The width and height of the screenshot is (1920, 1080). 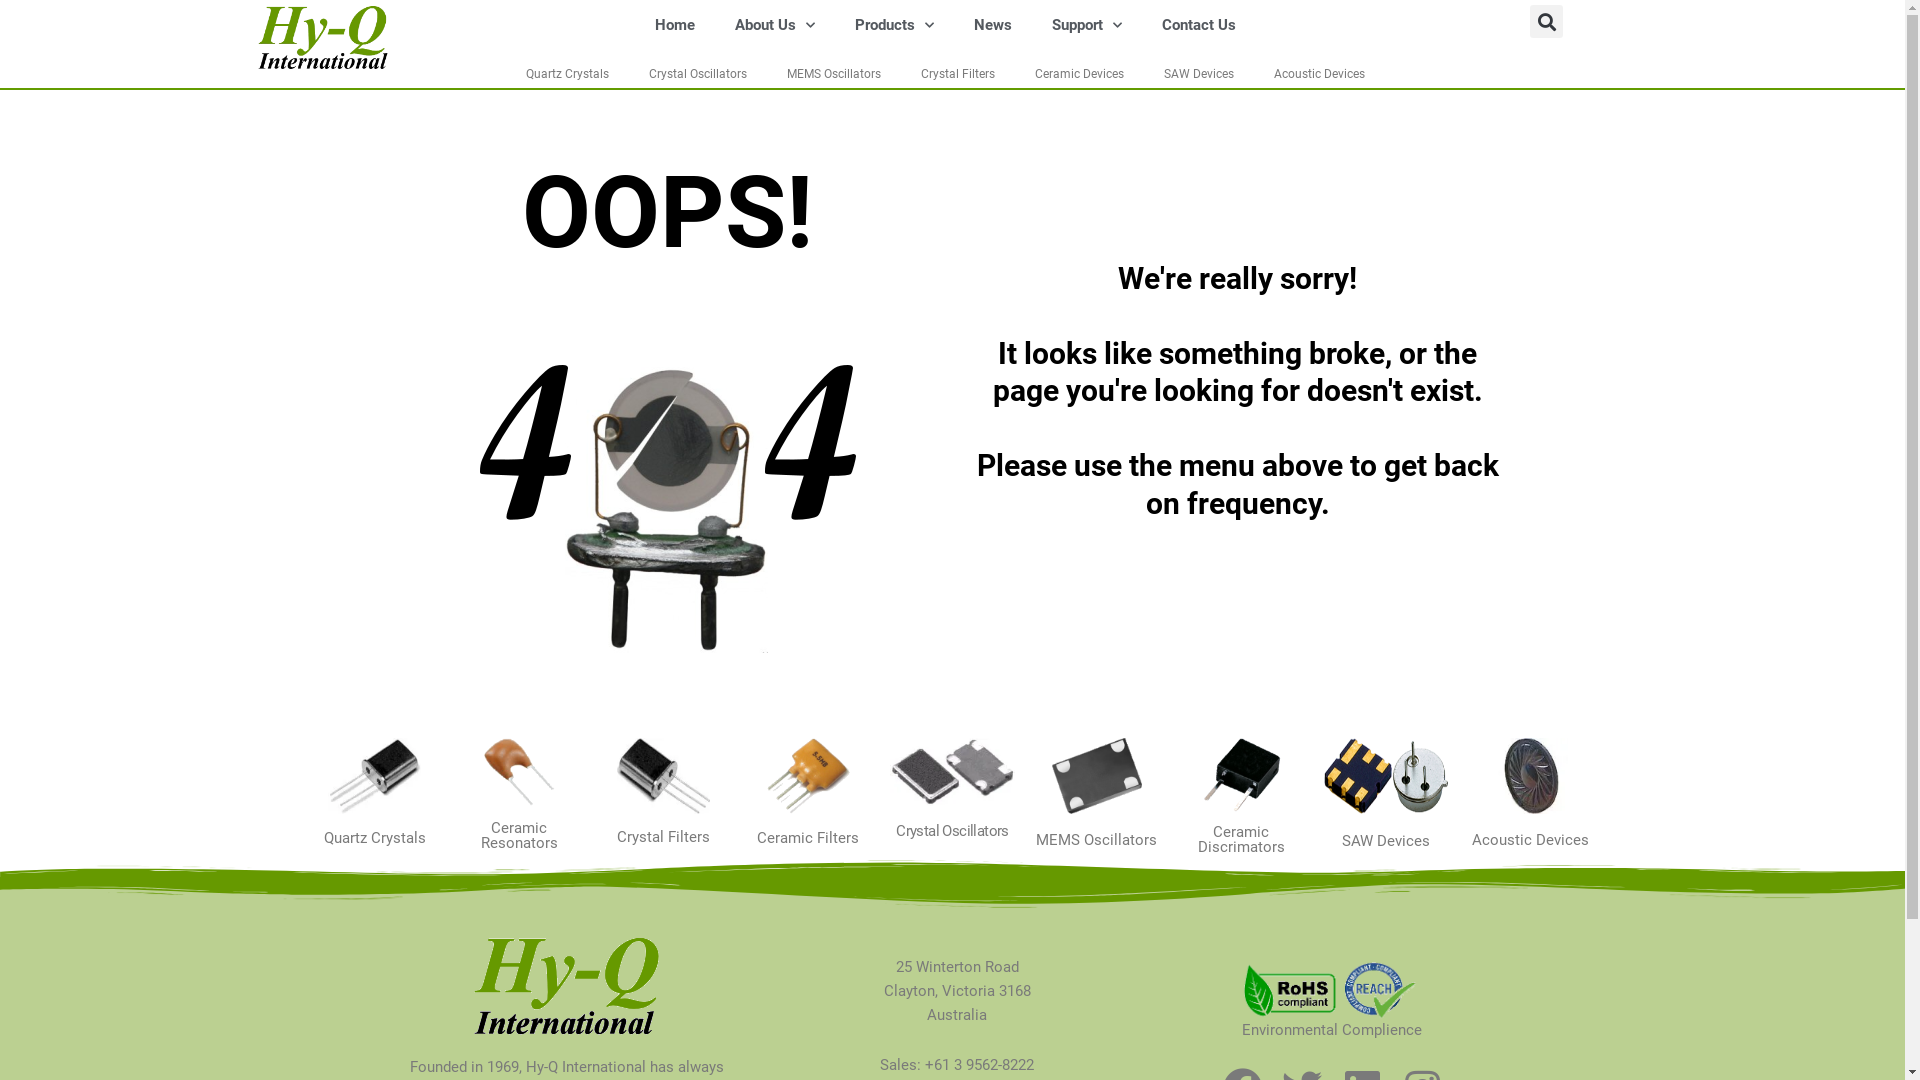 I want to click on Ceramic Devices, so click(x=1080, y=74).